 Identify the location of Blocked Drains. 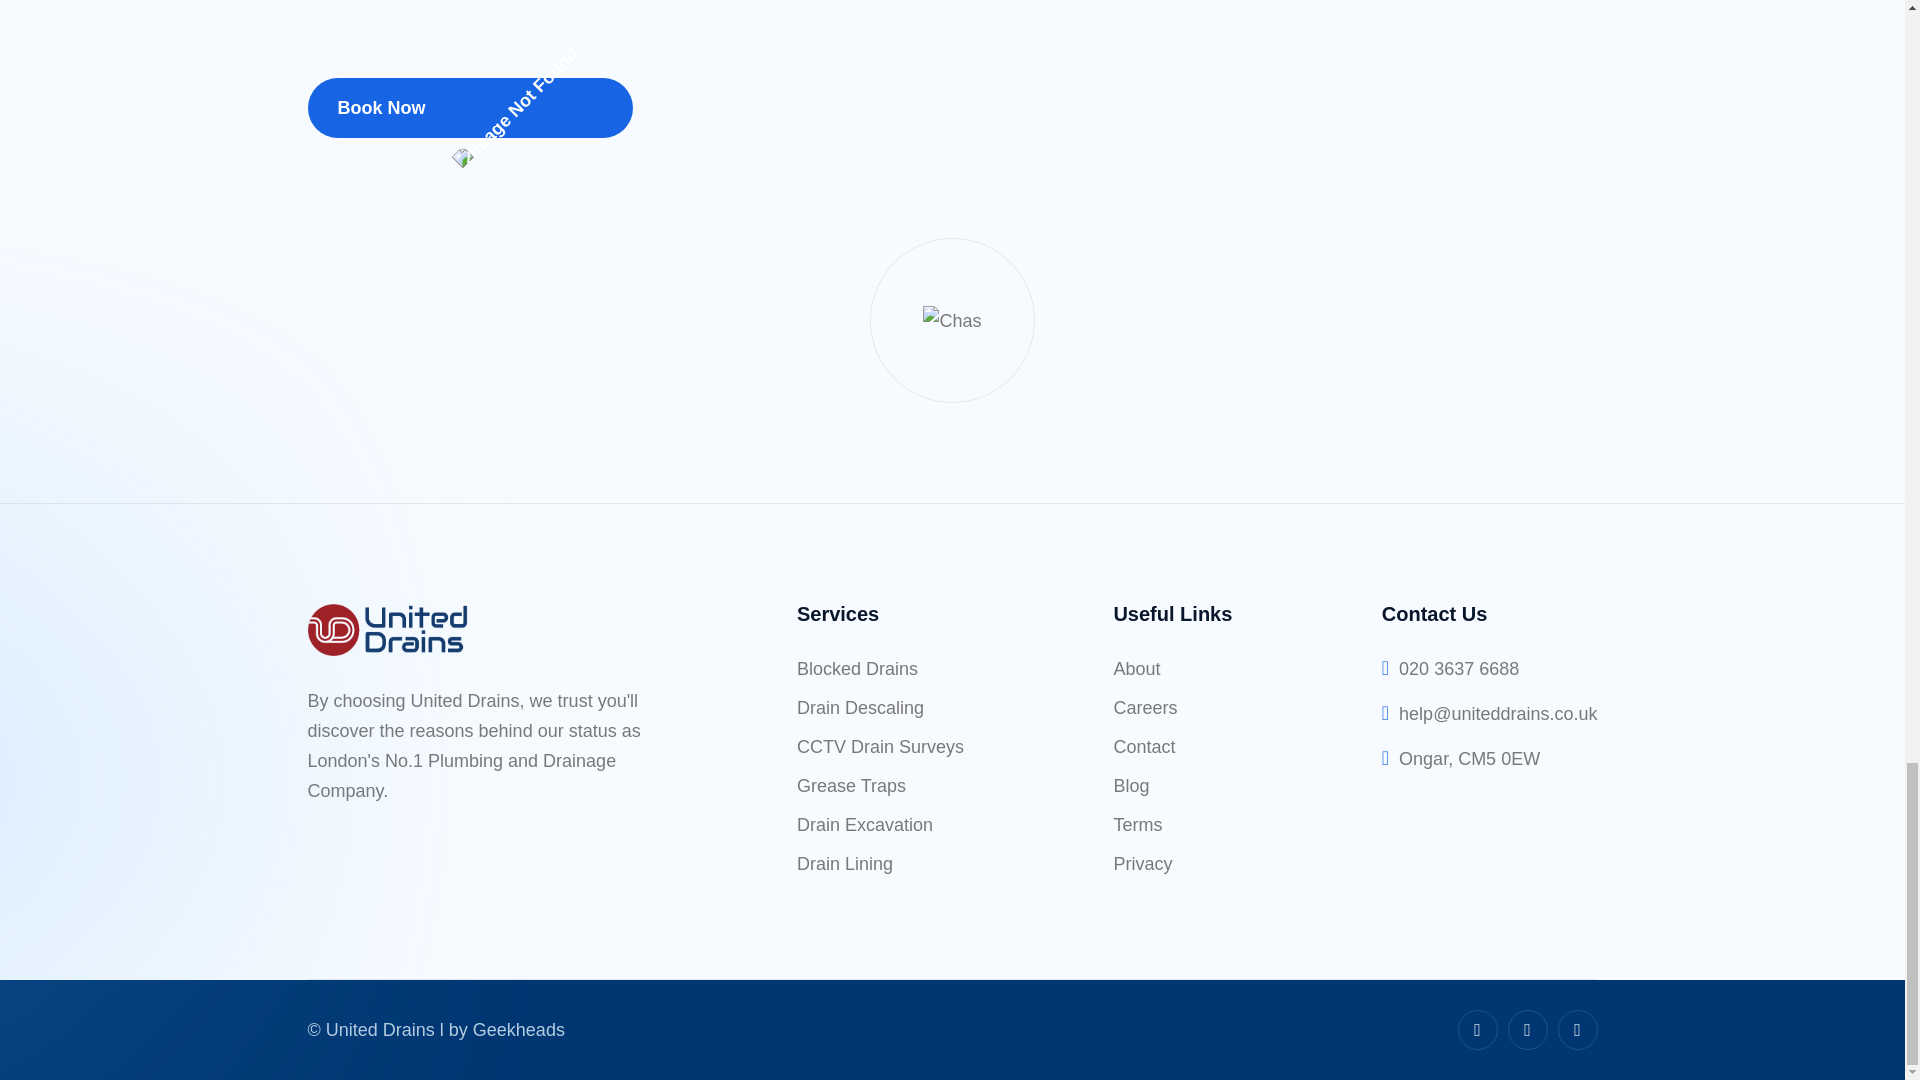
(856, 668).